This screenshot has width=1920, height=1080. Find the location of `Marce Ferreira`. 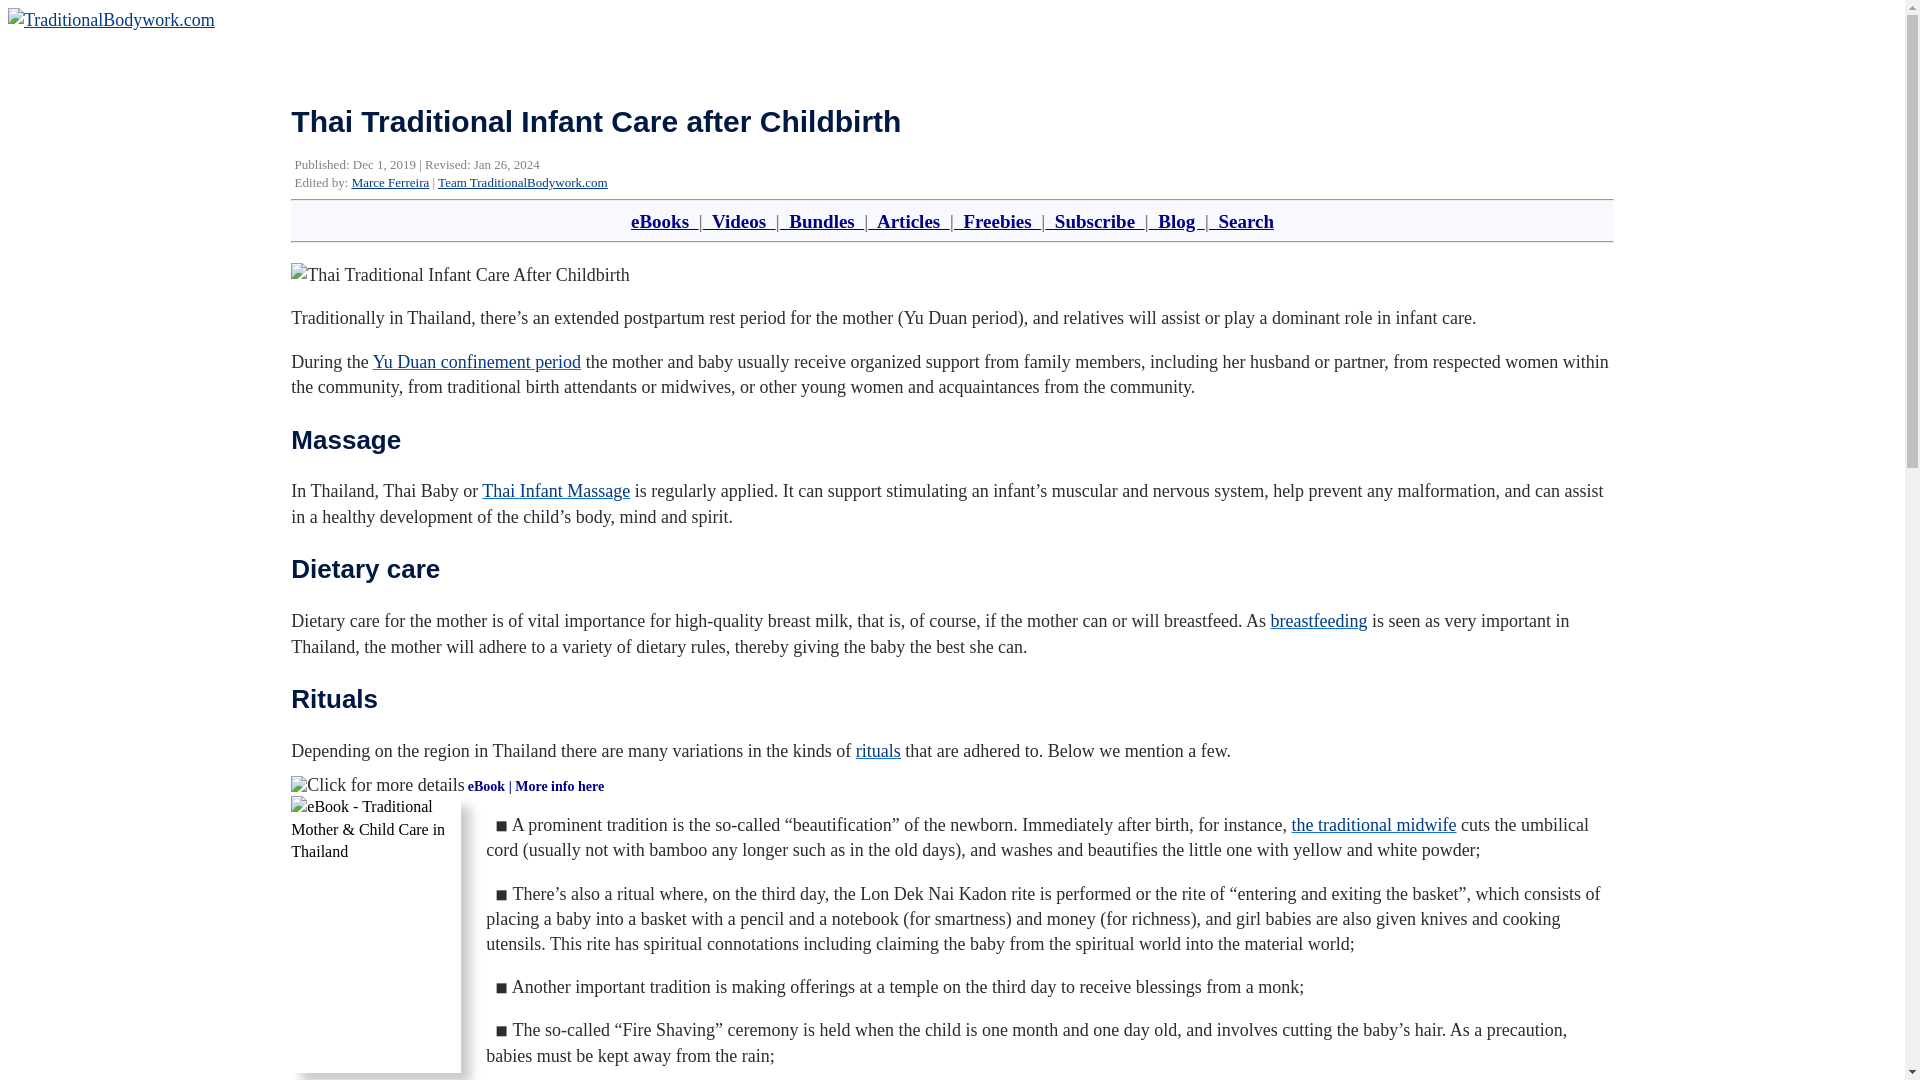

Marce Ferreira is located at coordinates (390, 182).